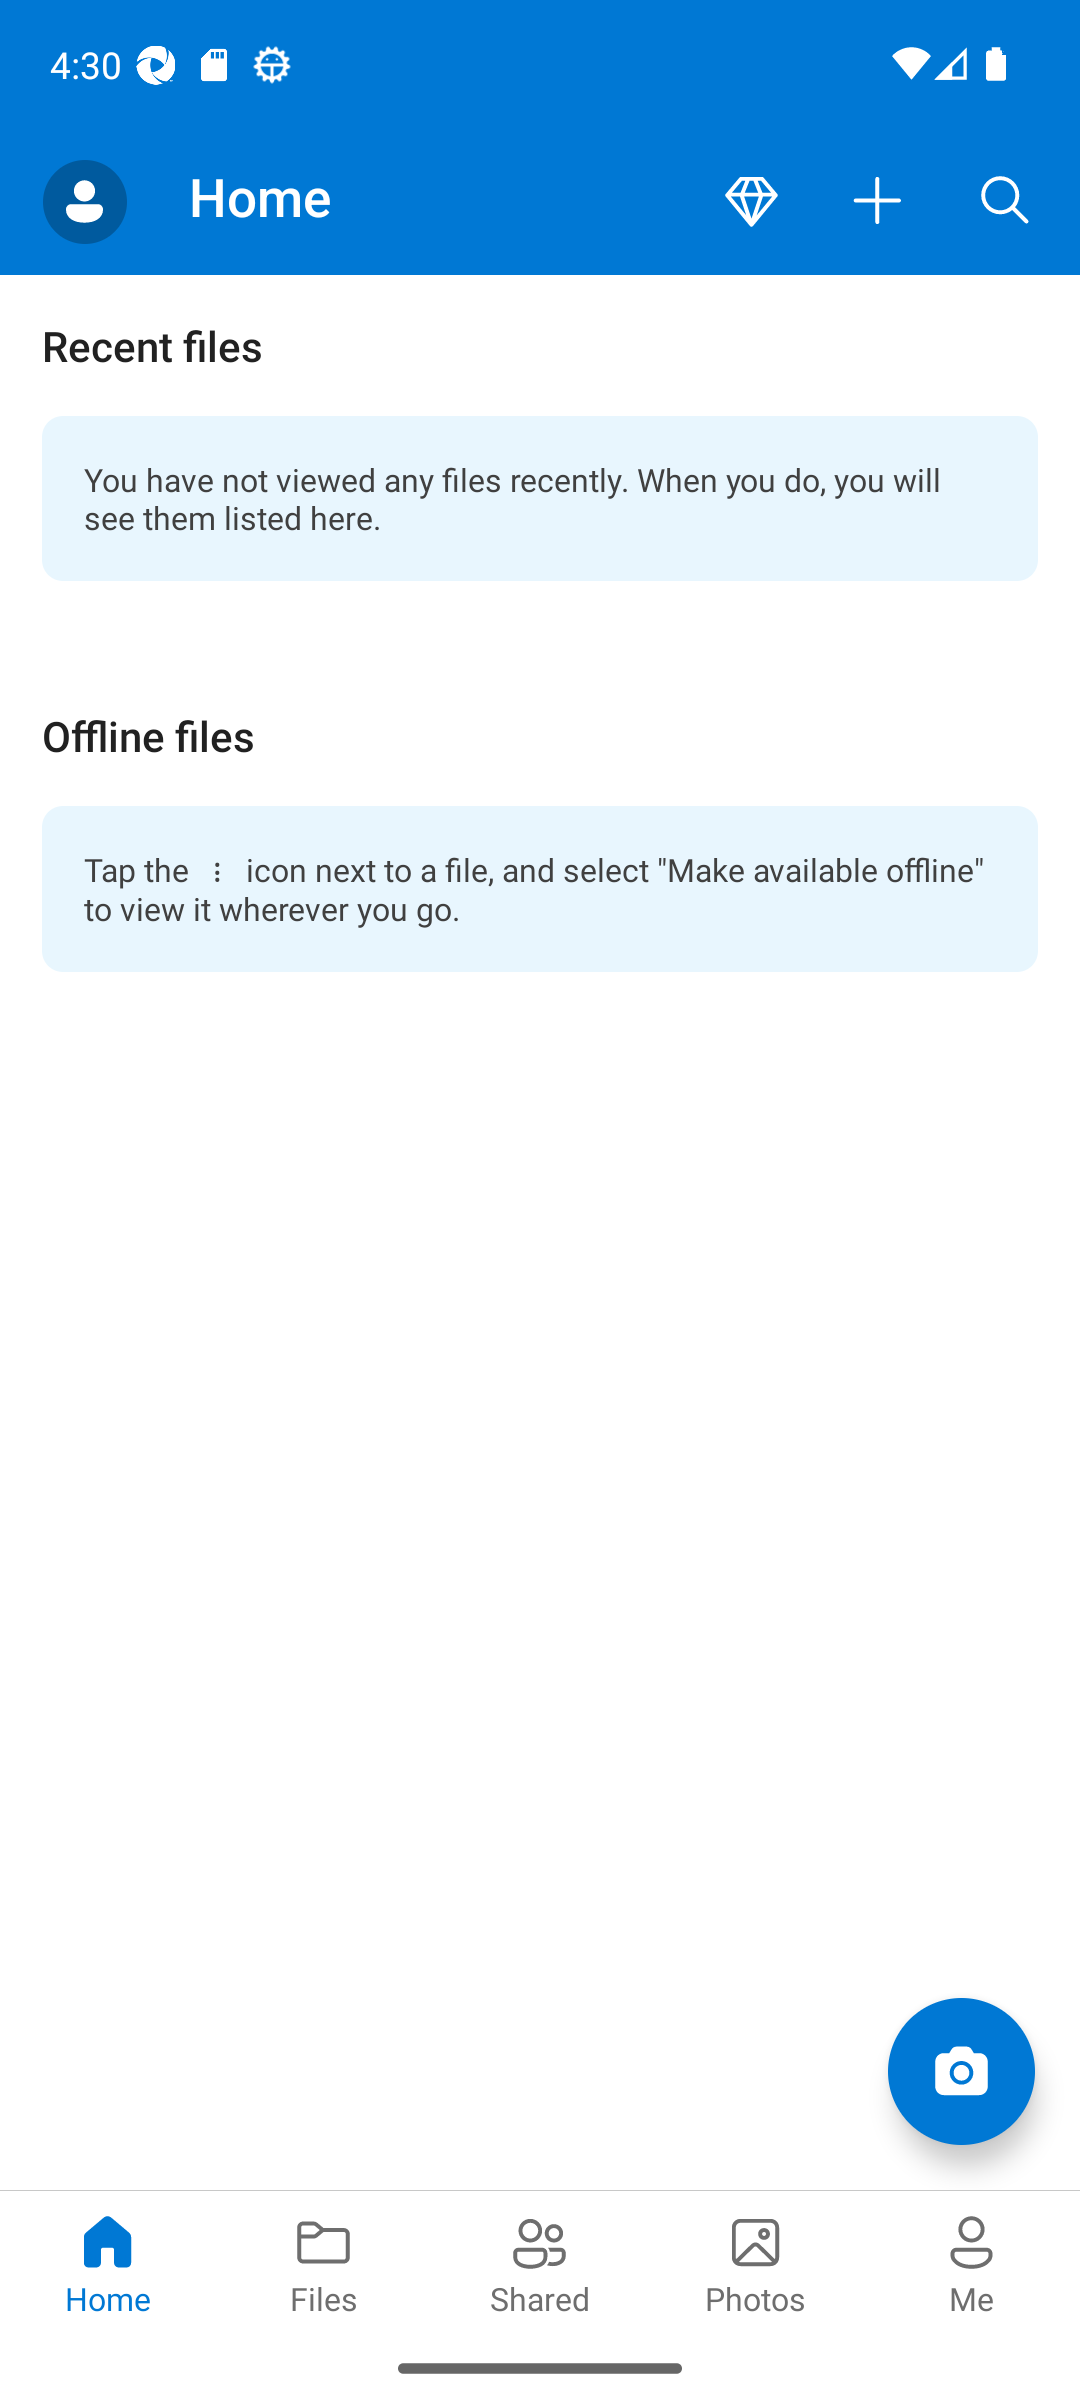 The image size is (1080, 2400). Describe the element at coordinates (1005, 202) in the screenshot. I see `Search button` at that location.